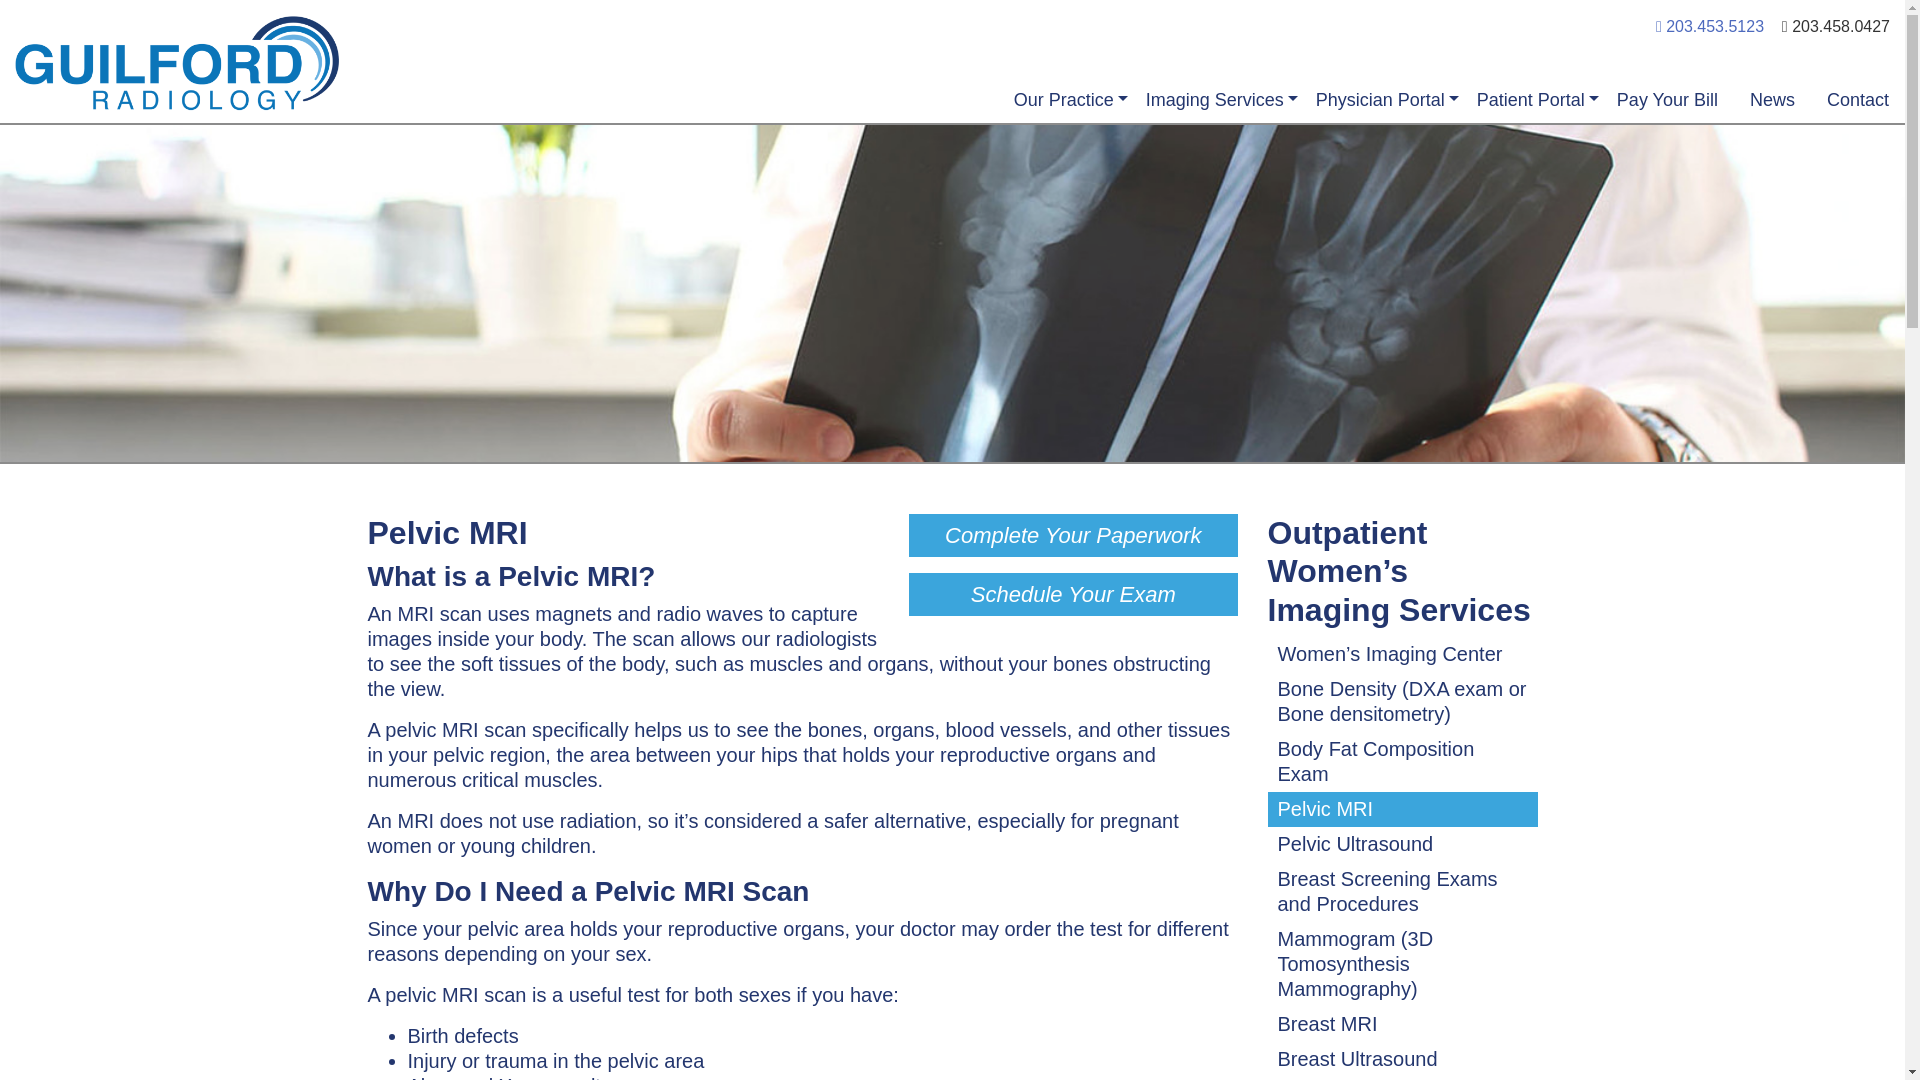 Image resolution: width=1920 pixels, height=1080 pixels. Describe the element at coordinates (1710, 26) in the screenshot. I see `203.453.5123` at that location.